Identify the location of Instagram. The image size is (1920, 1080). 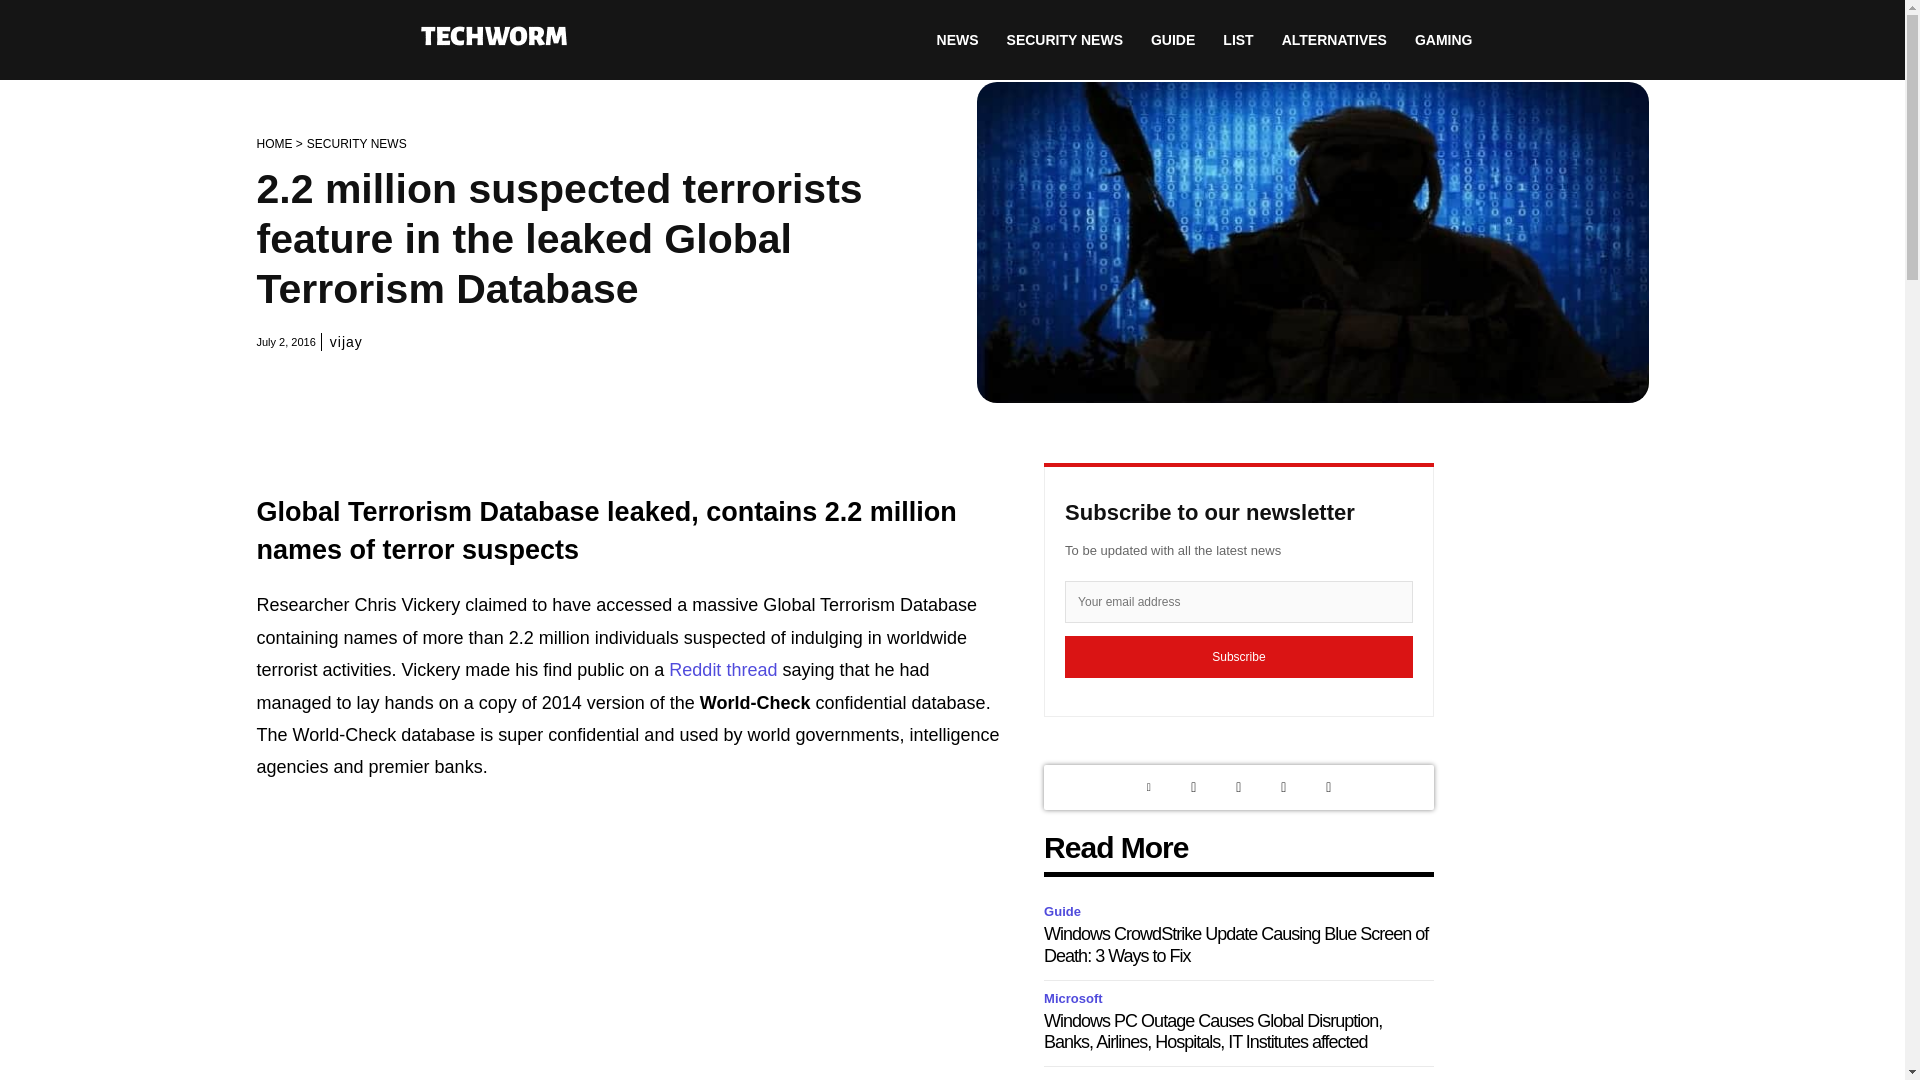
(1238, 787).